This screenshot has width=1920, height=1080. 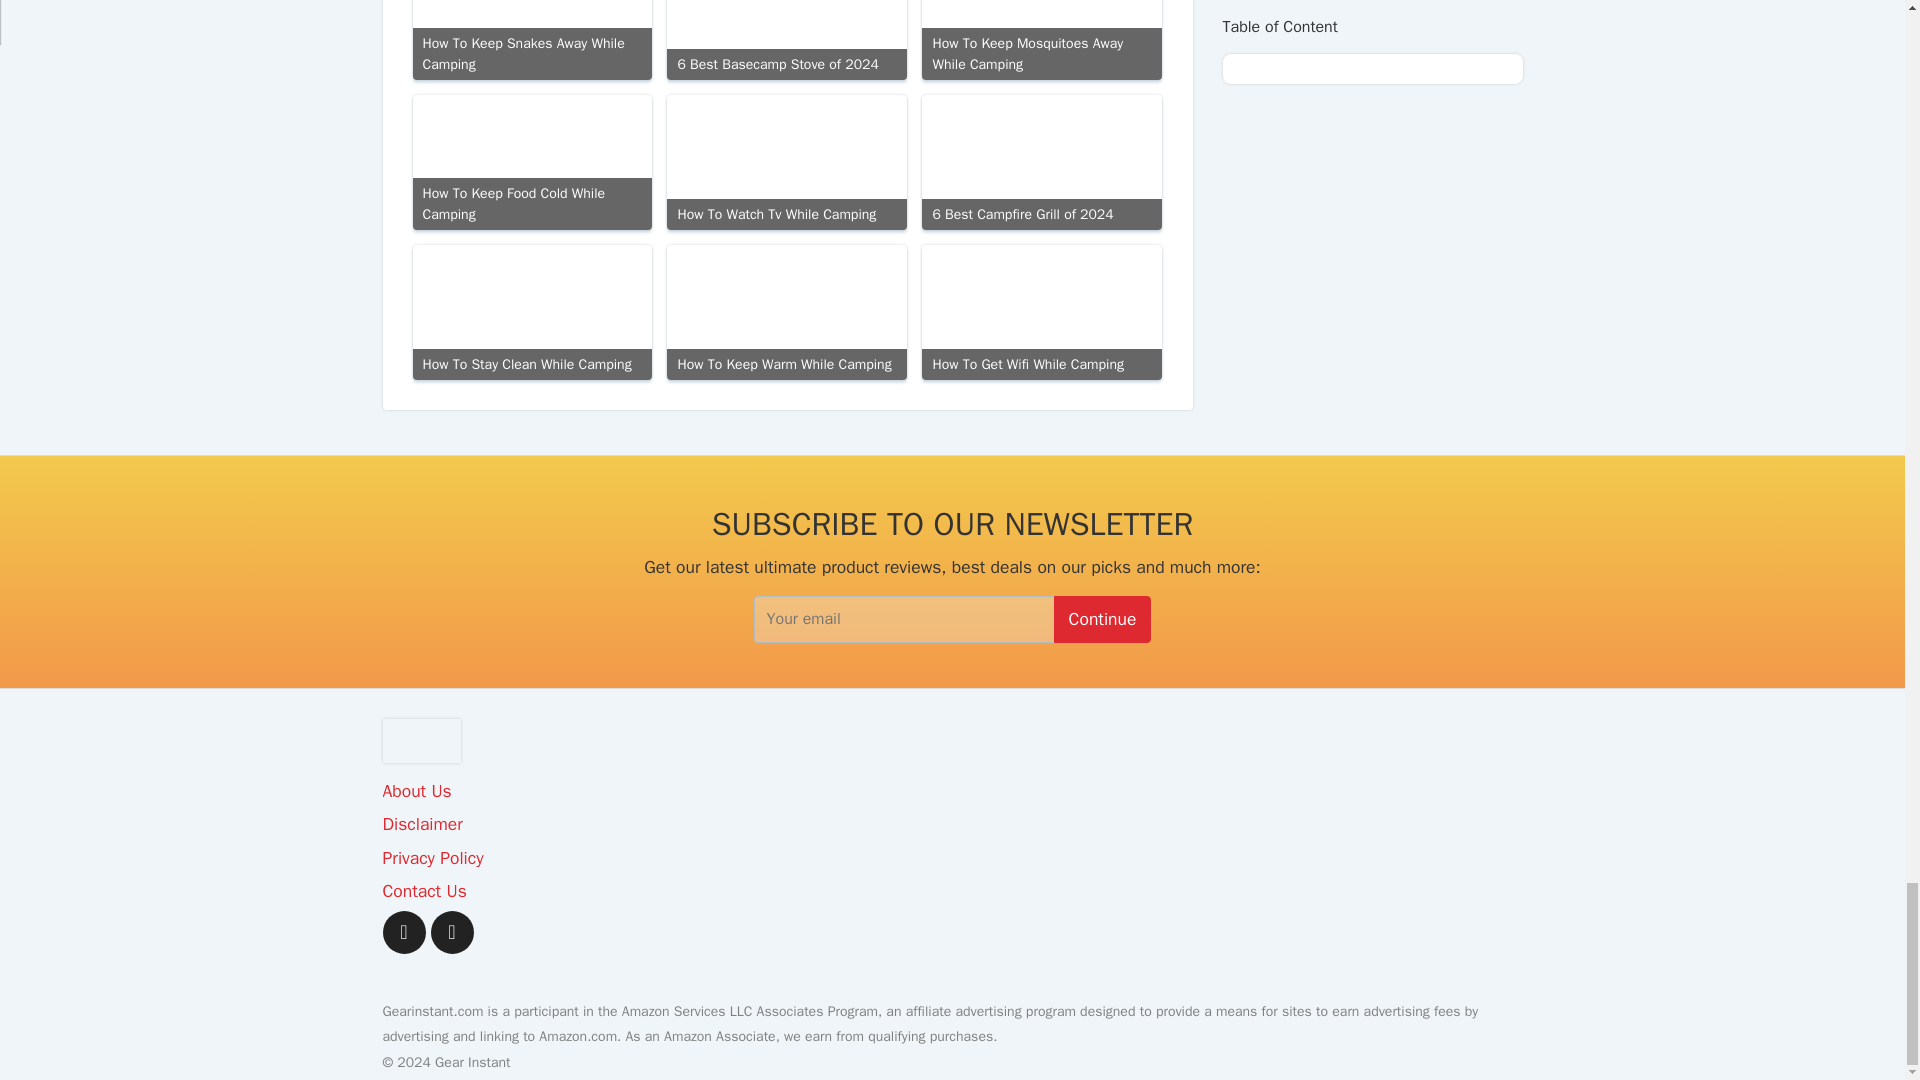 I want to click on How To Stay Clean While Camping, so click(x=532, y=312).